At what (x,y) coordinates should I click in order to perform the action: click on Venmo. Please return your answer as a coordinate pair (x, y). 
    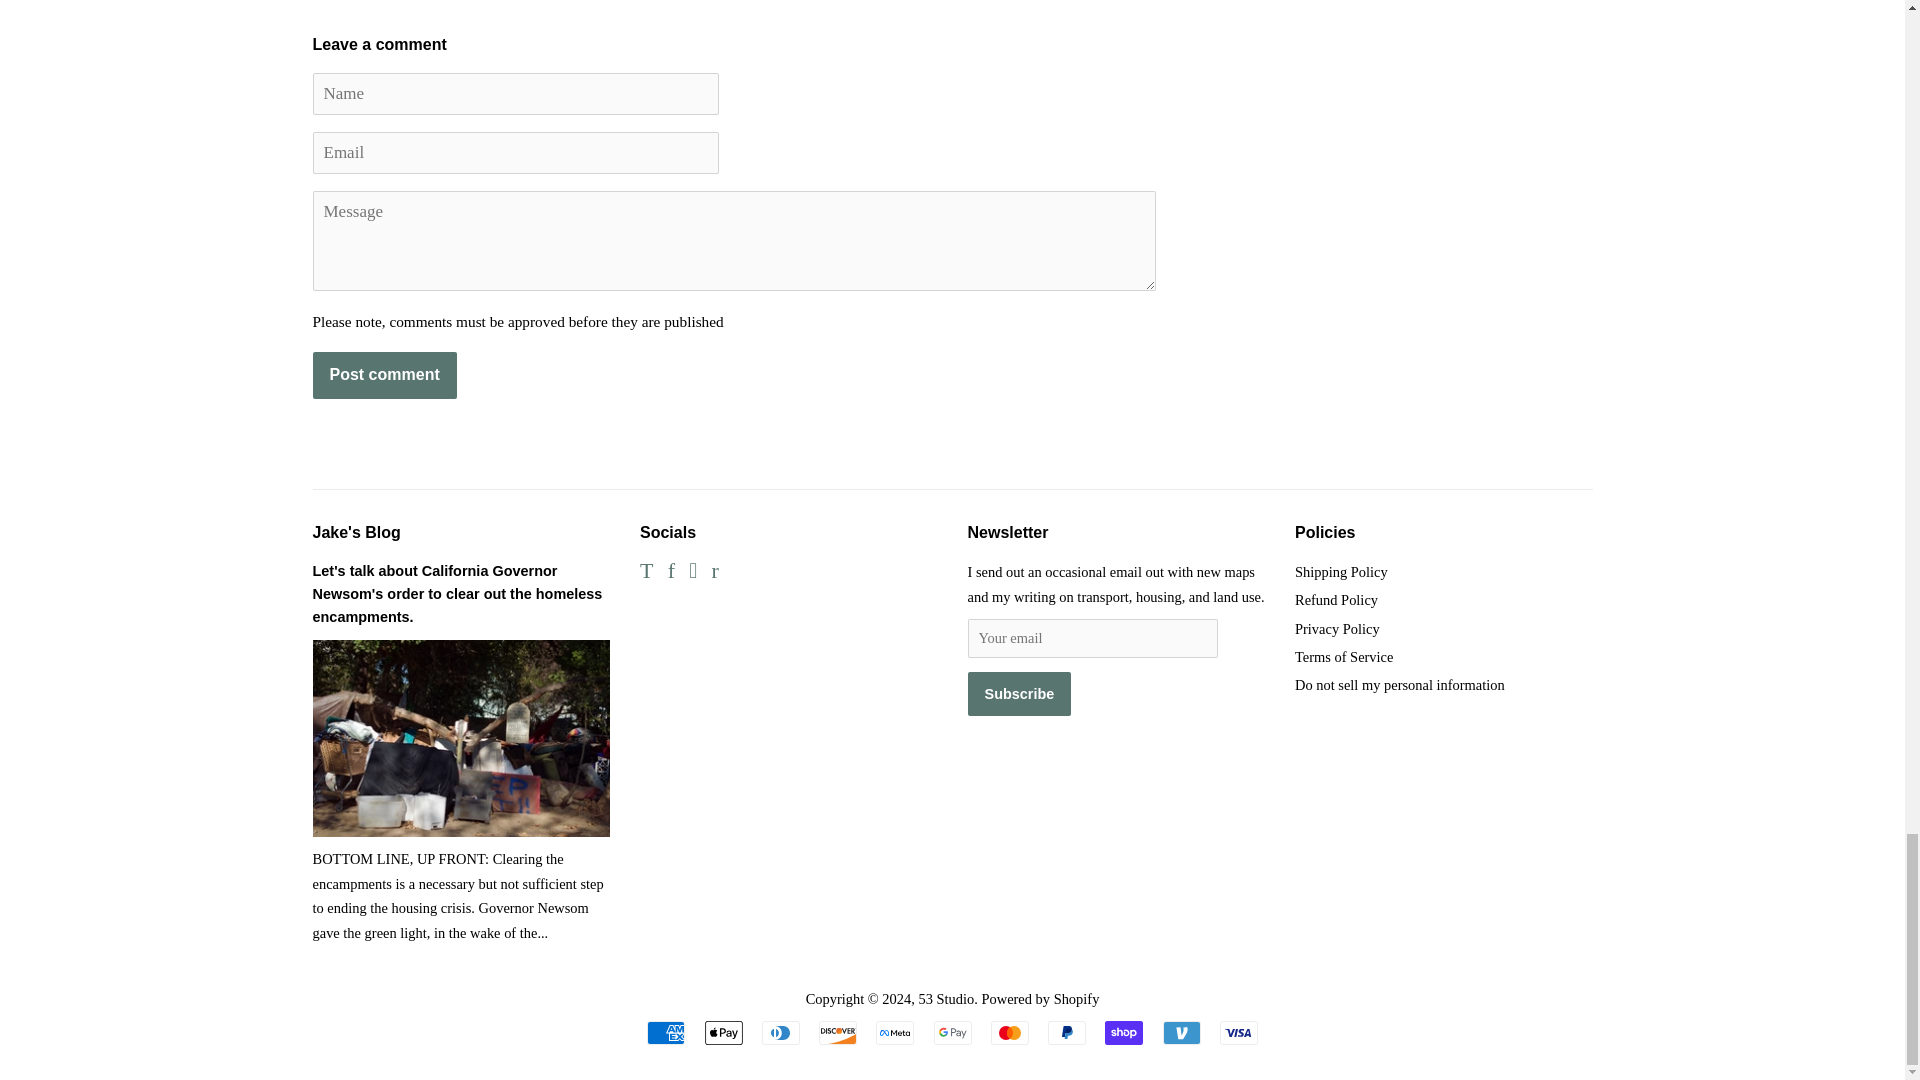
    Looking at the image, I should click on (1180, 1032).